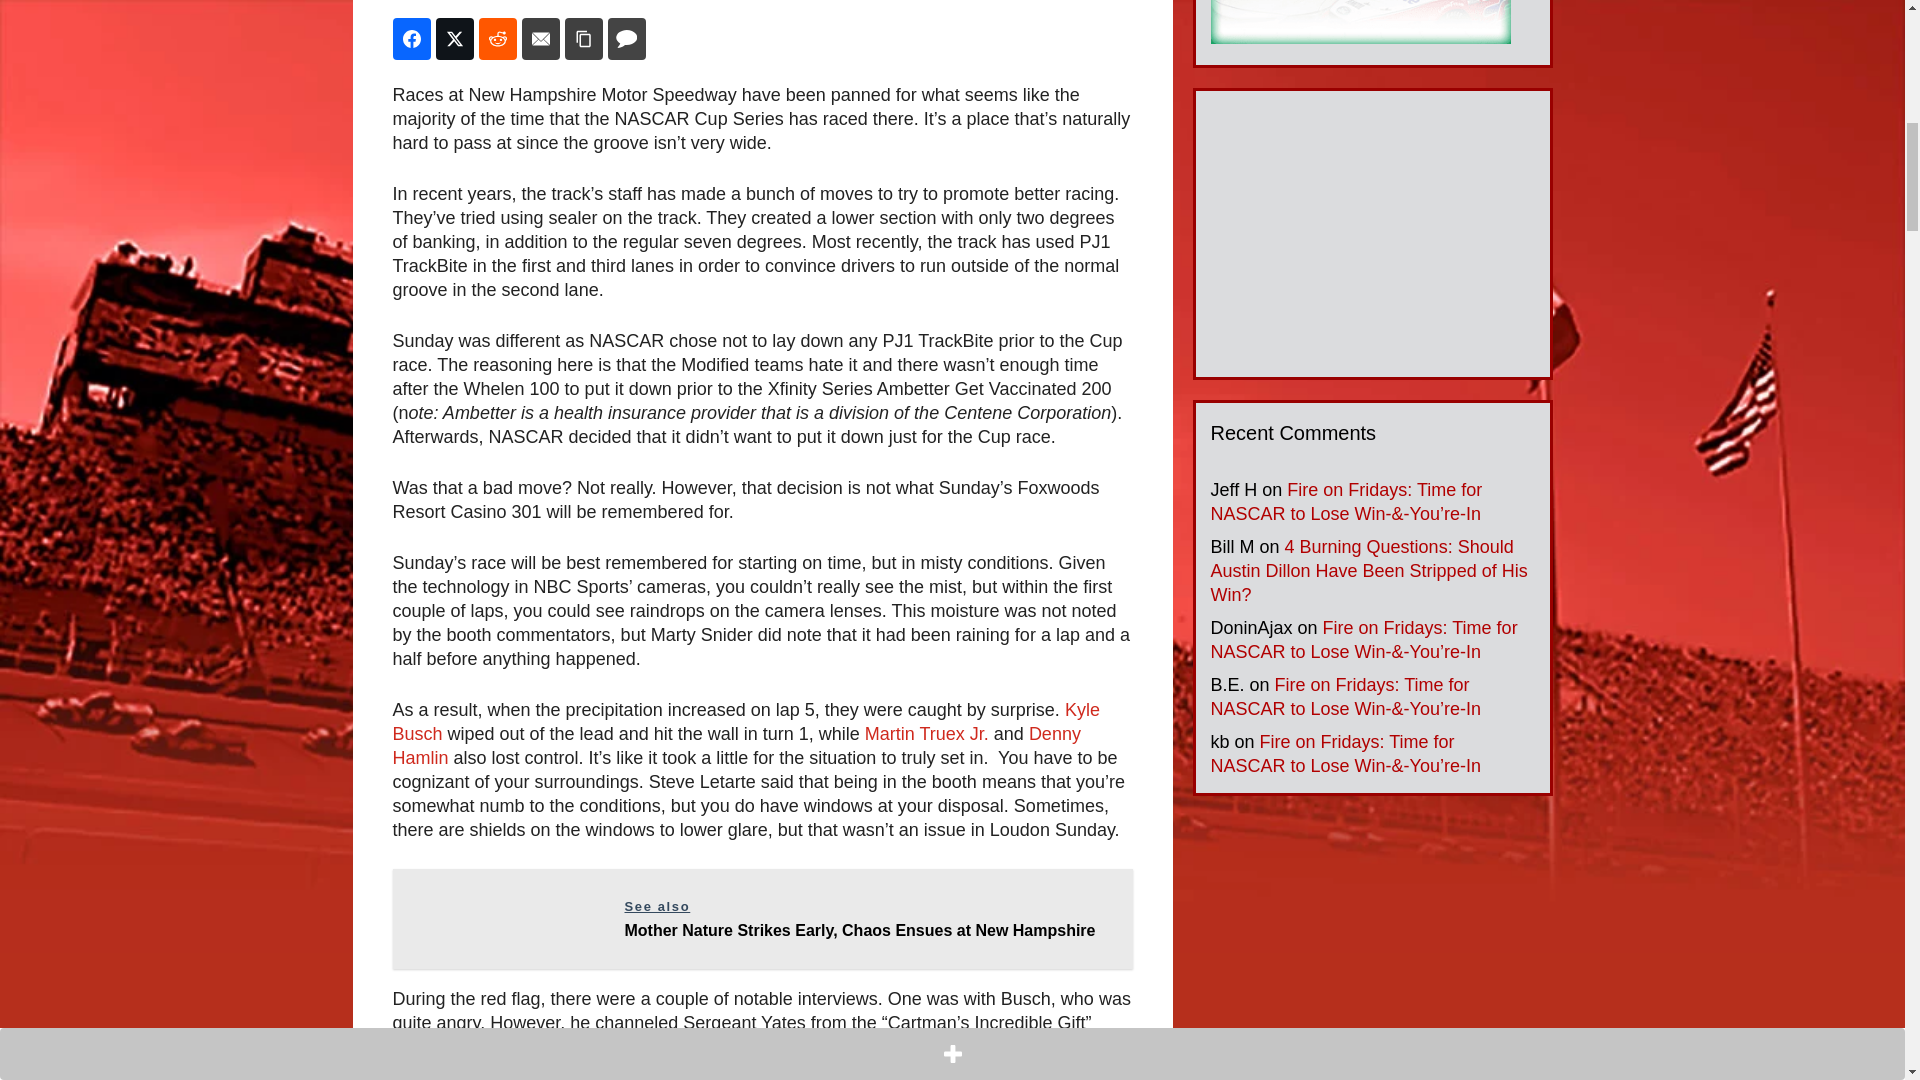 The height and width of the screenshot is (1080, 1920). I want to click on Denny Hamlin, so click(735, 745).